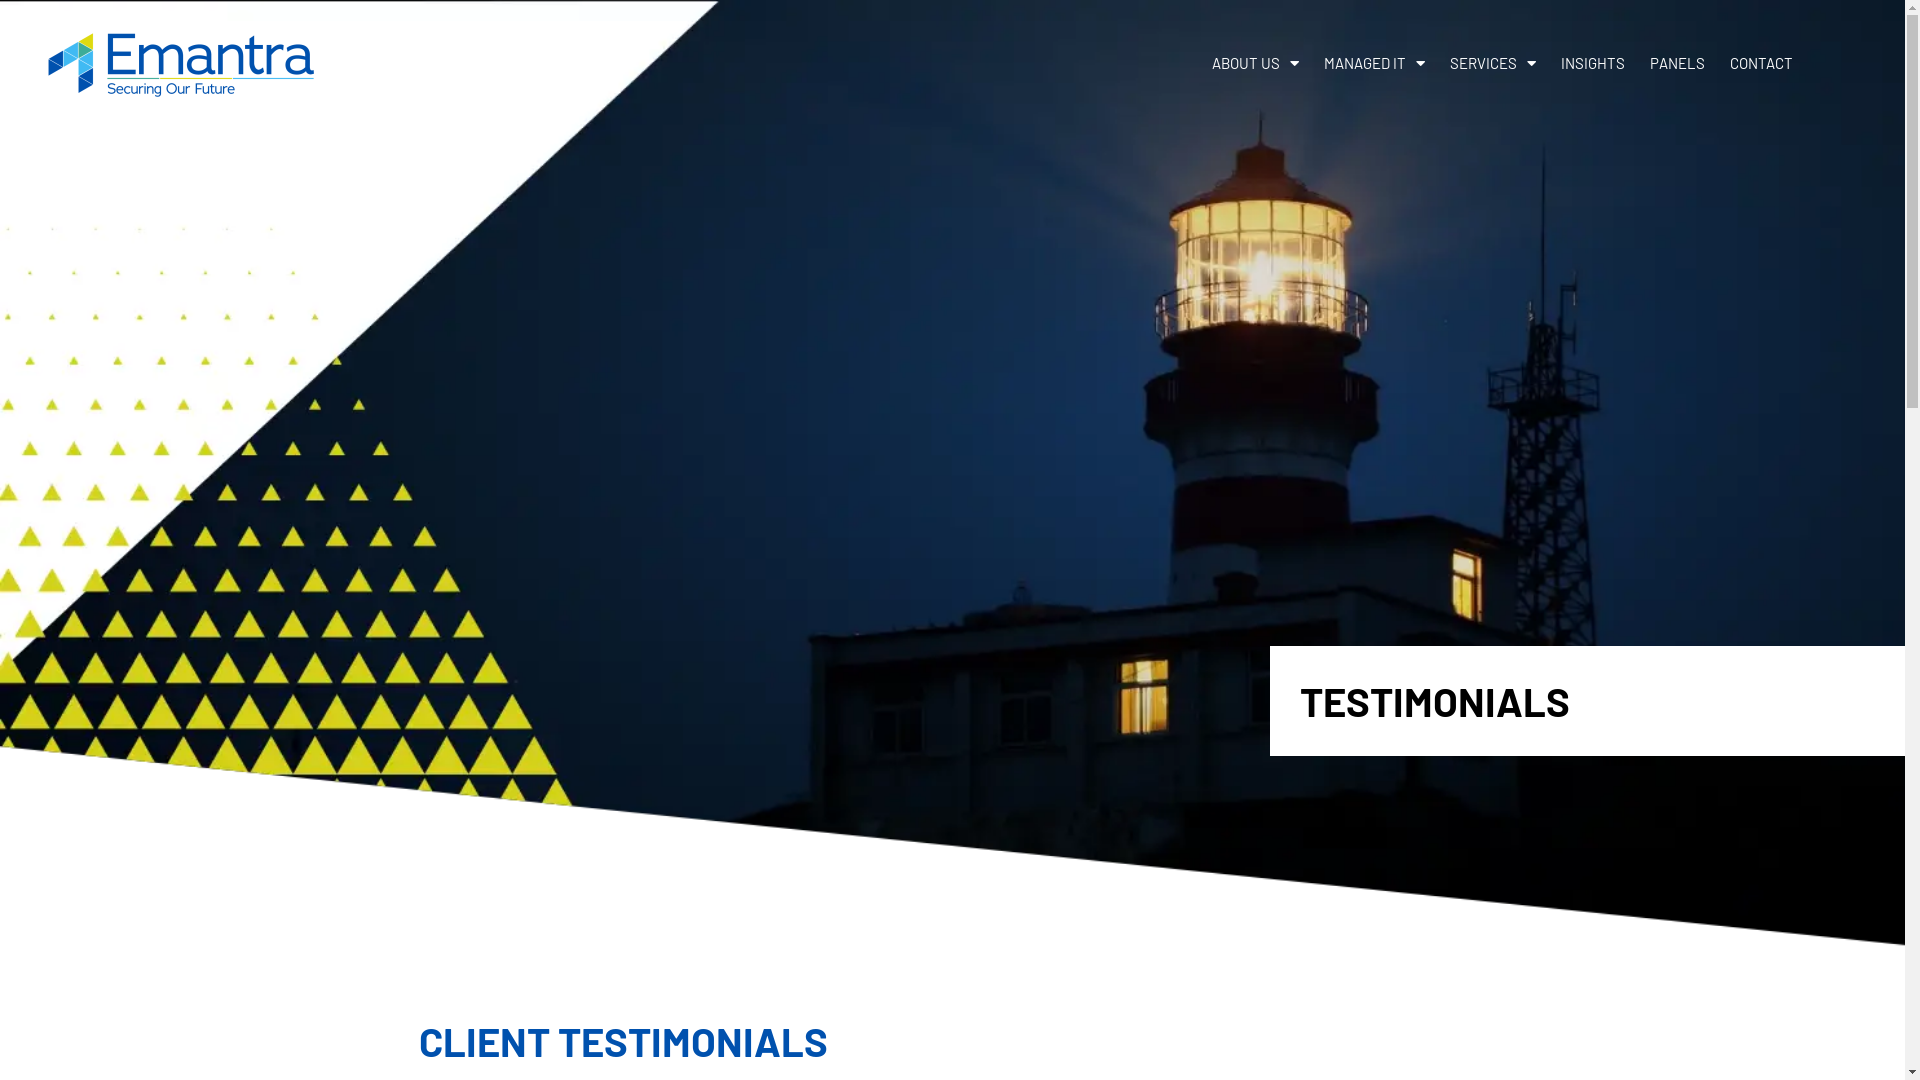  What do you see at coordinates (1762, 63) in the screenshot?
I see `CONTACT` at bounding box center [1762, 63].